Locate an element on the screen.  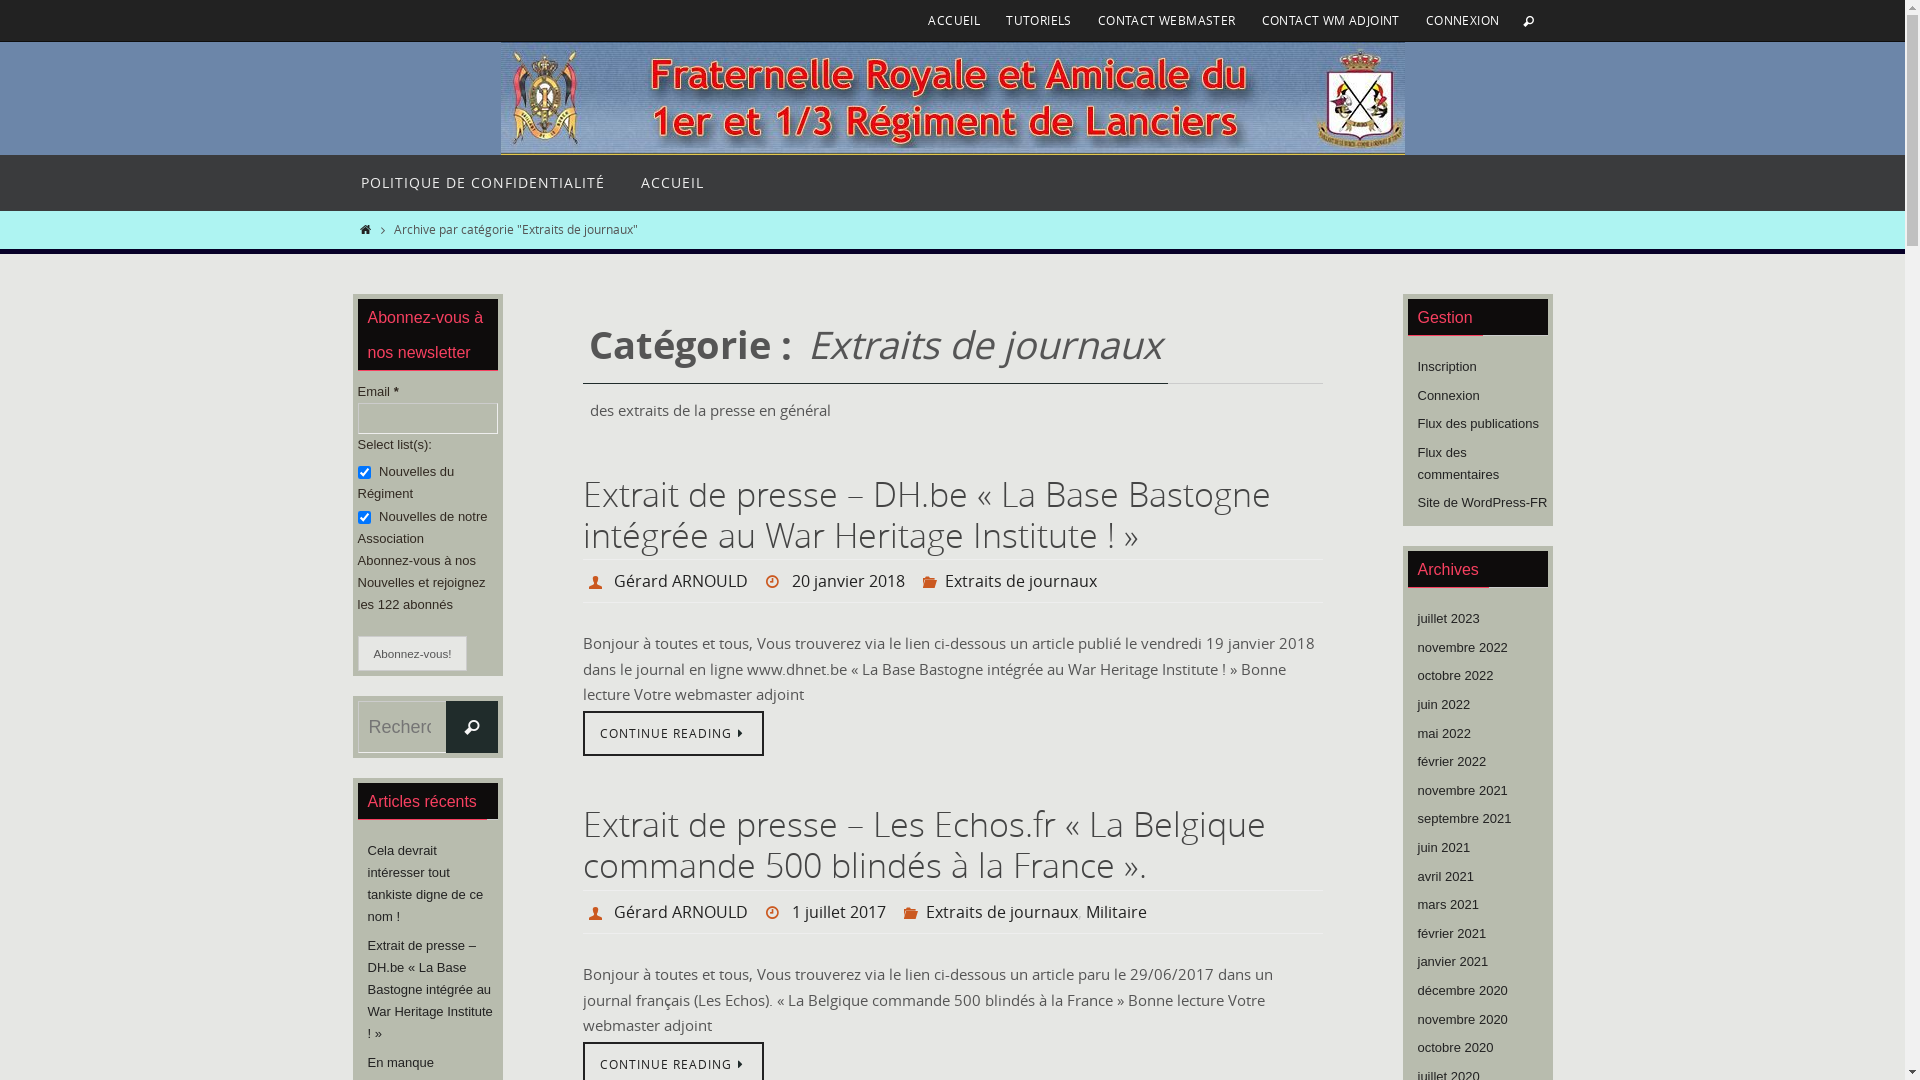
octobre 2022 is located at coordinates (1456, 676).